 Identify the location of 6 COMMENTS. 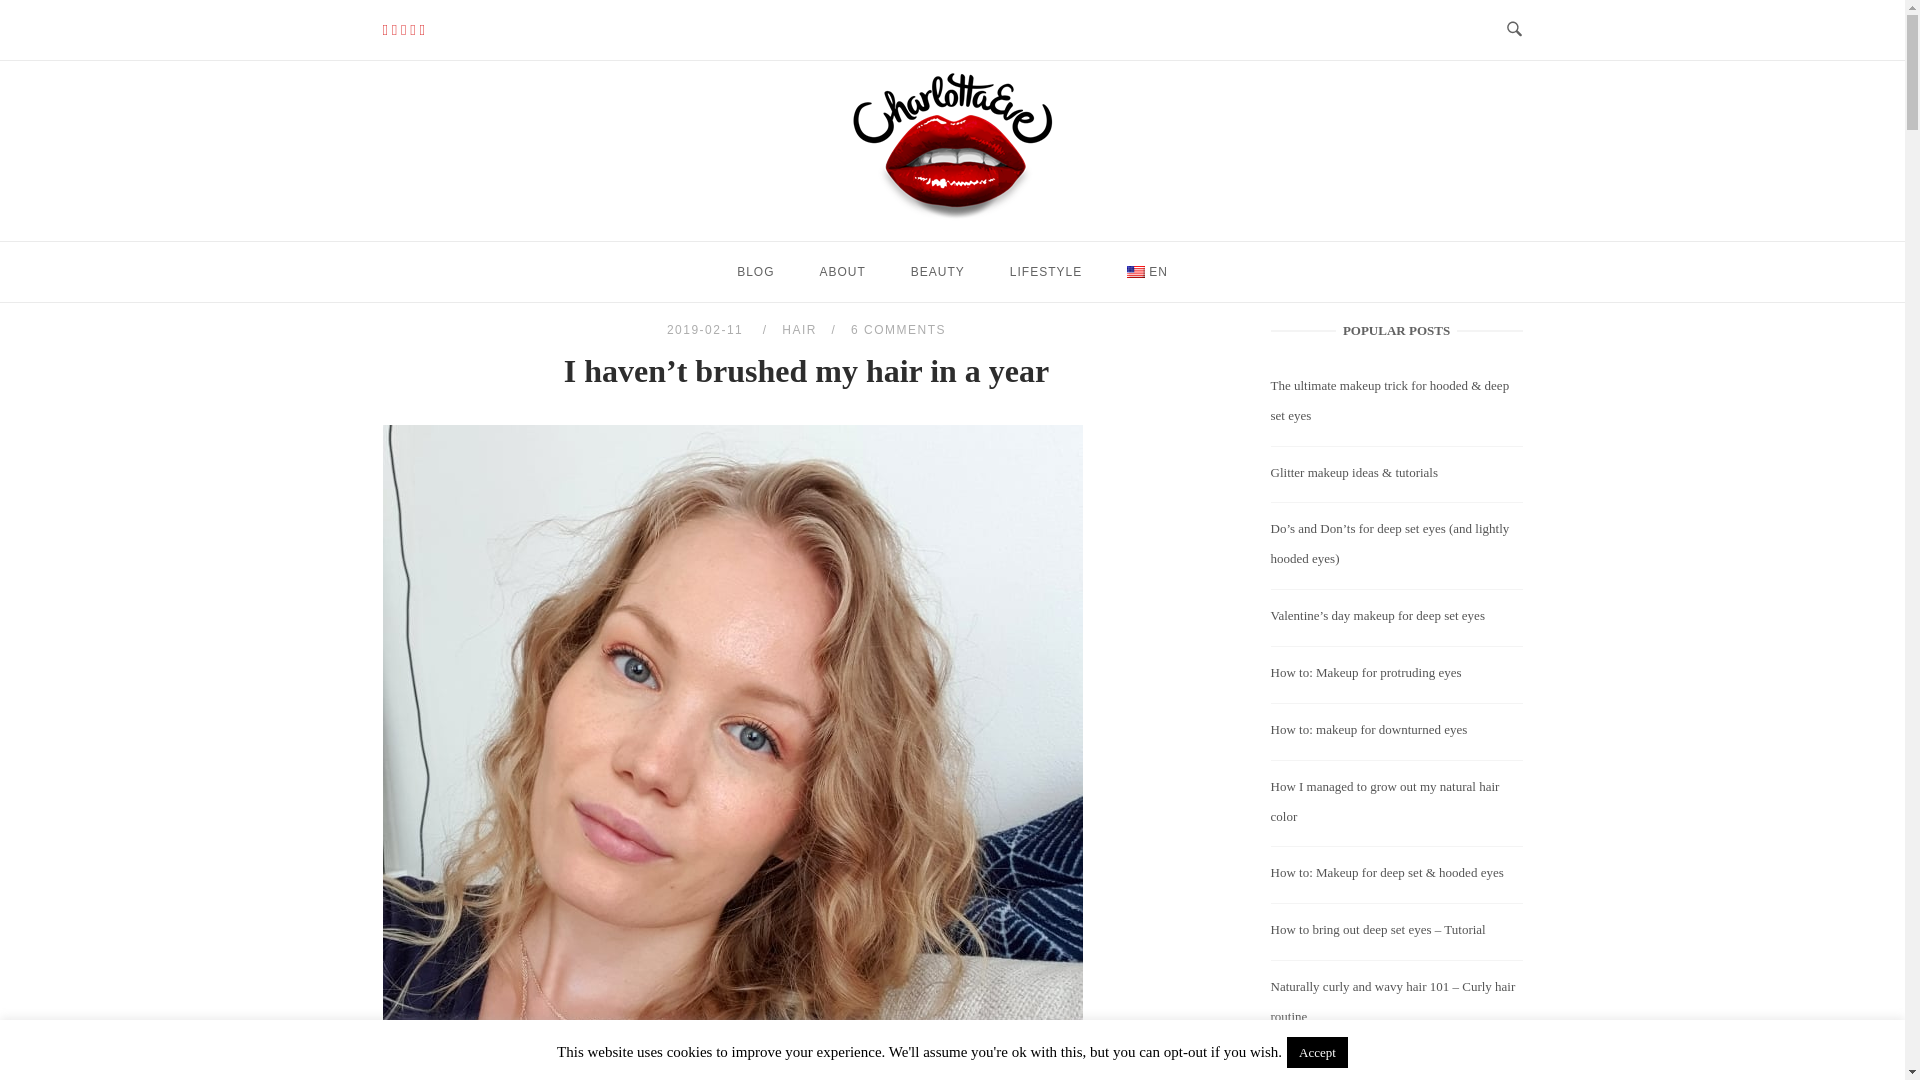
(898, 329).